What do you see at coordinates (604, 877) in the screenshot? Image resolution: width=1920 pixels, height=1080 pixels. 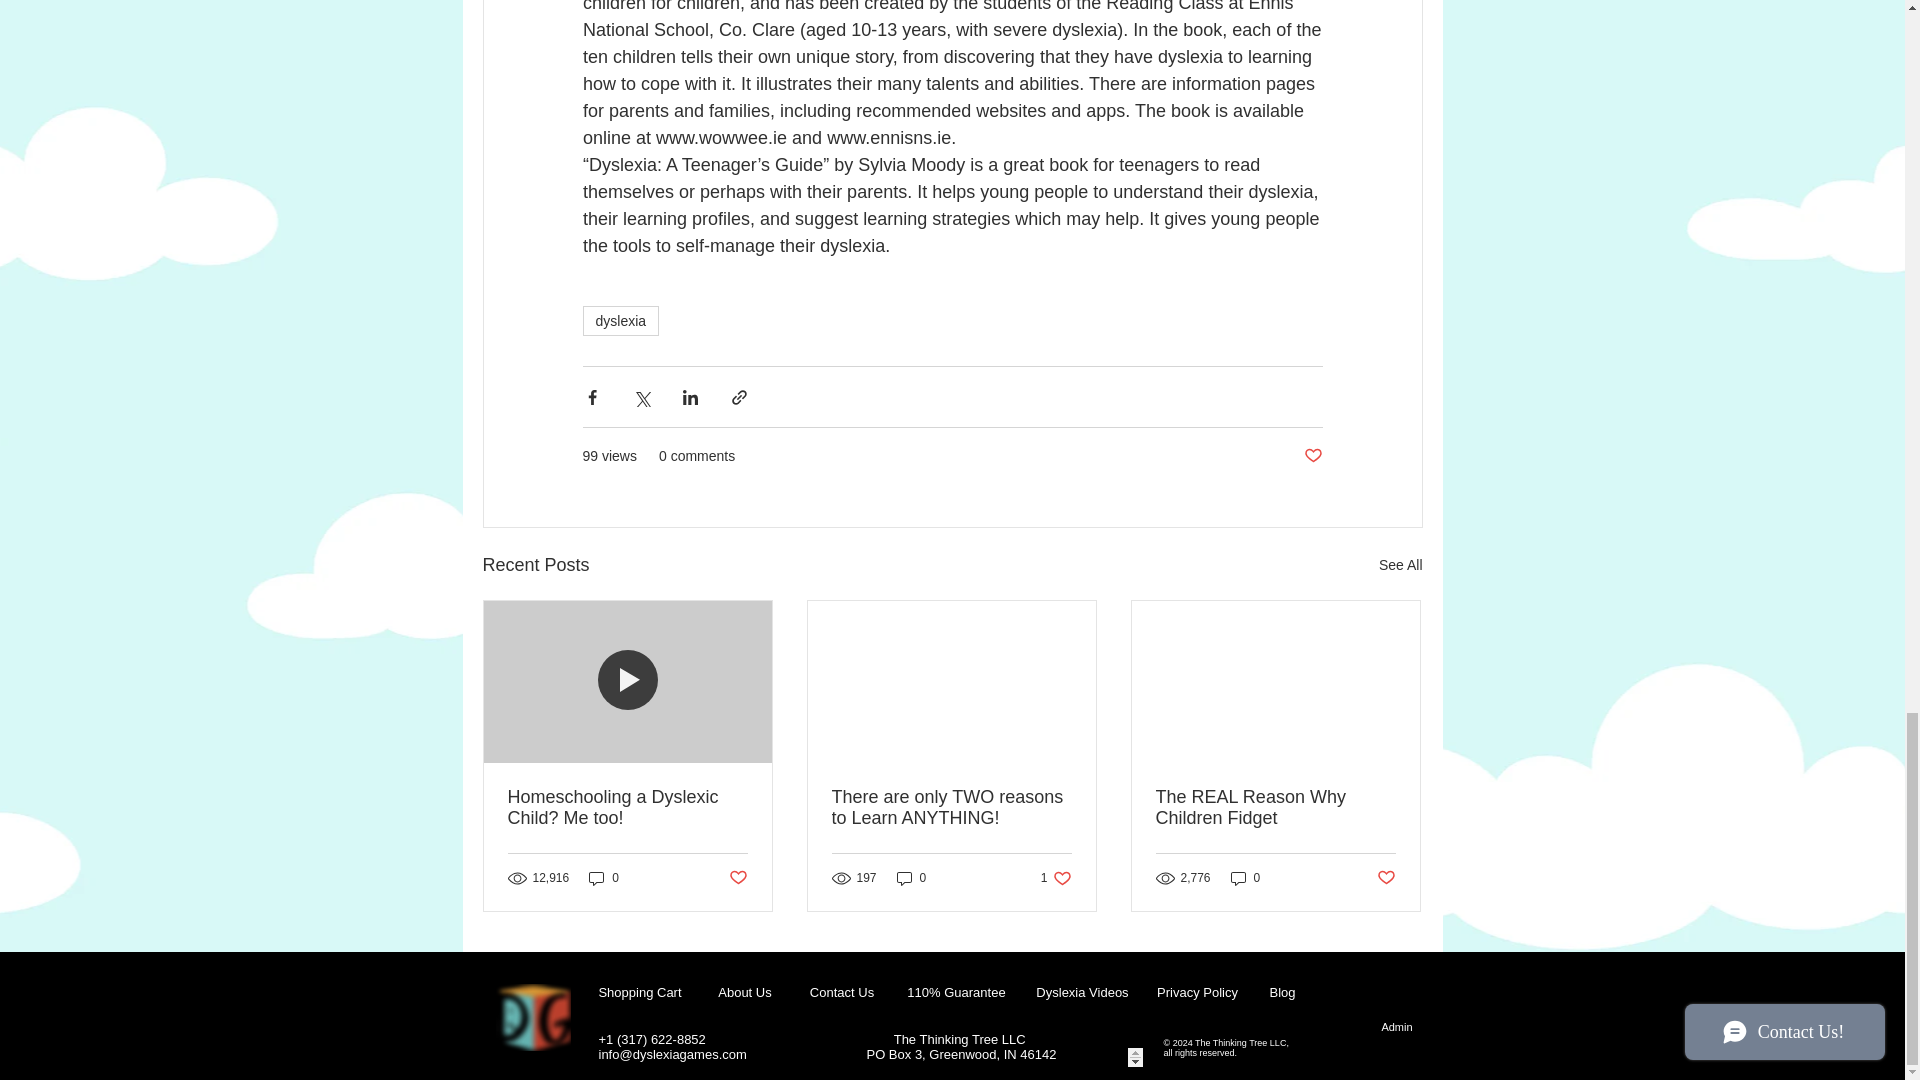 I see `dyslexia` at bounding box center [604, 877].